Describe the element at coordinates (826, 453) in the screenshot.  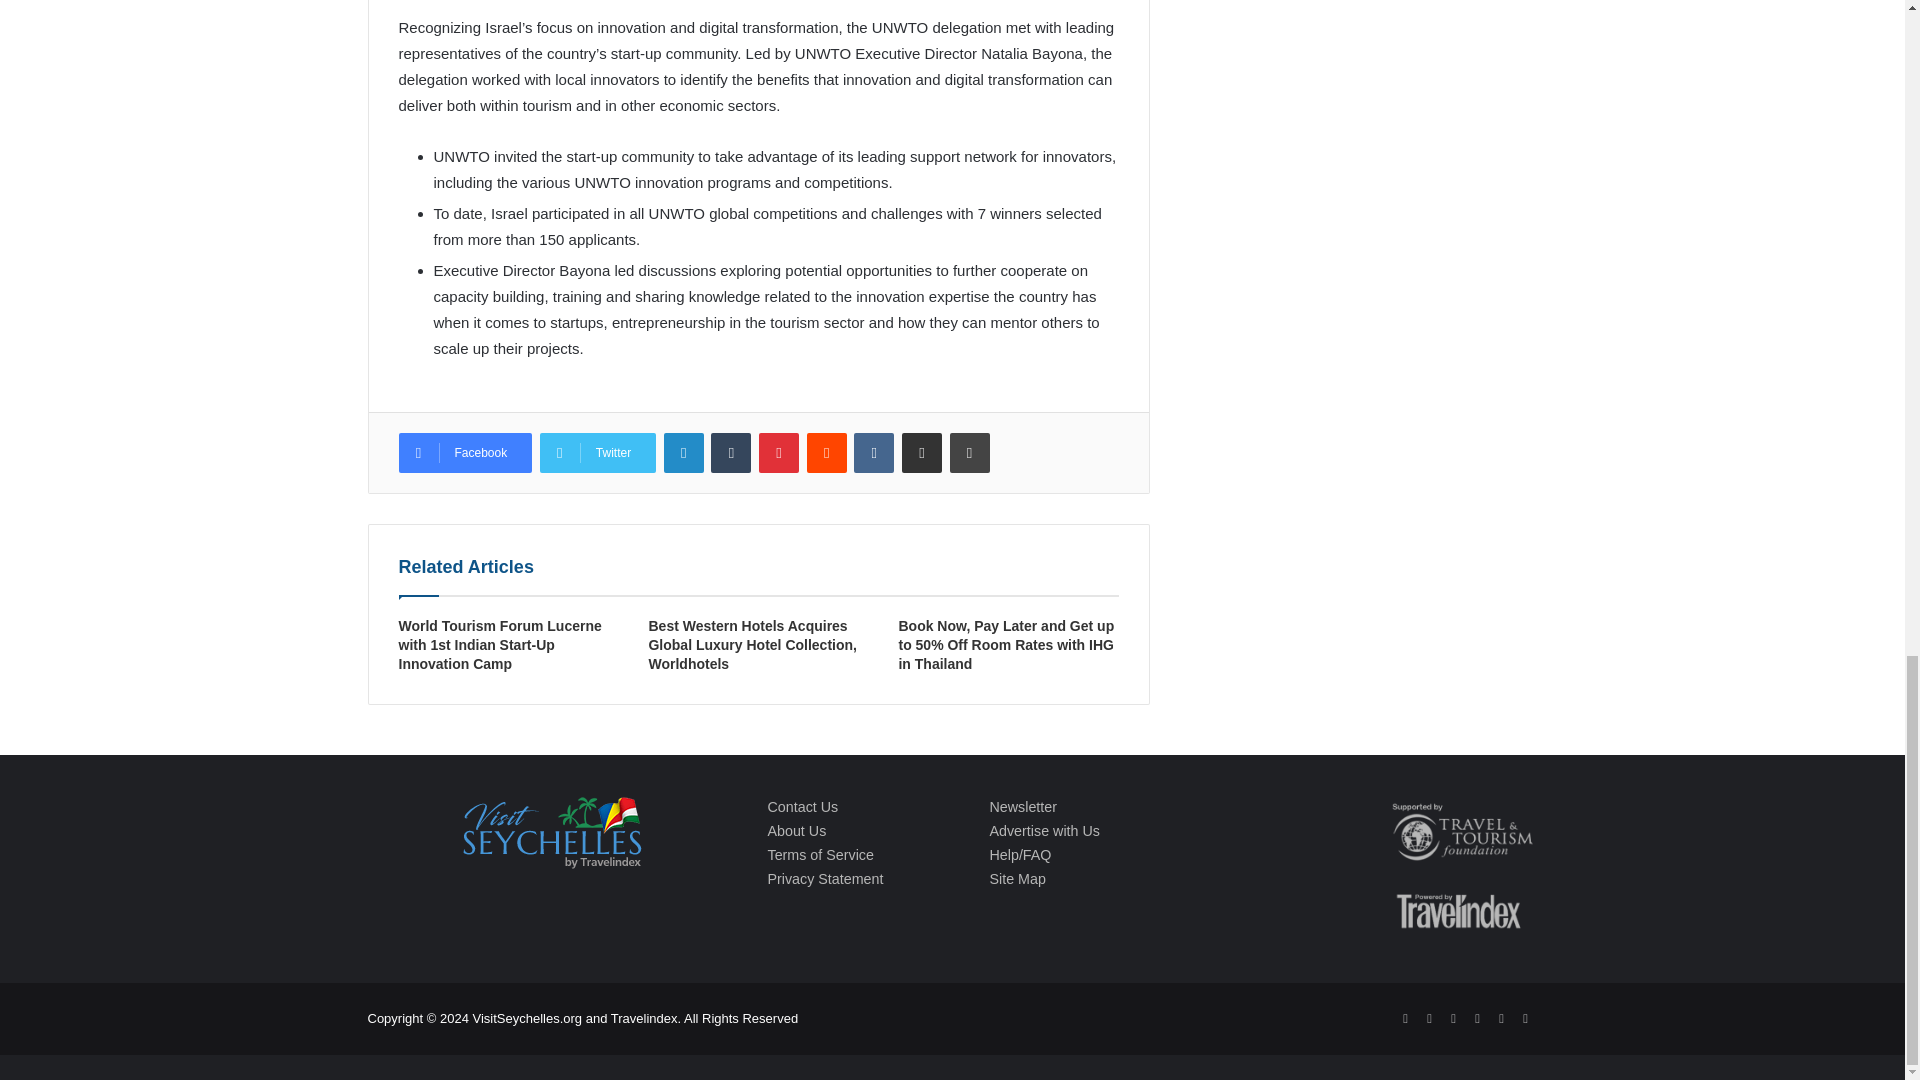
I see `Reddit` at that location.